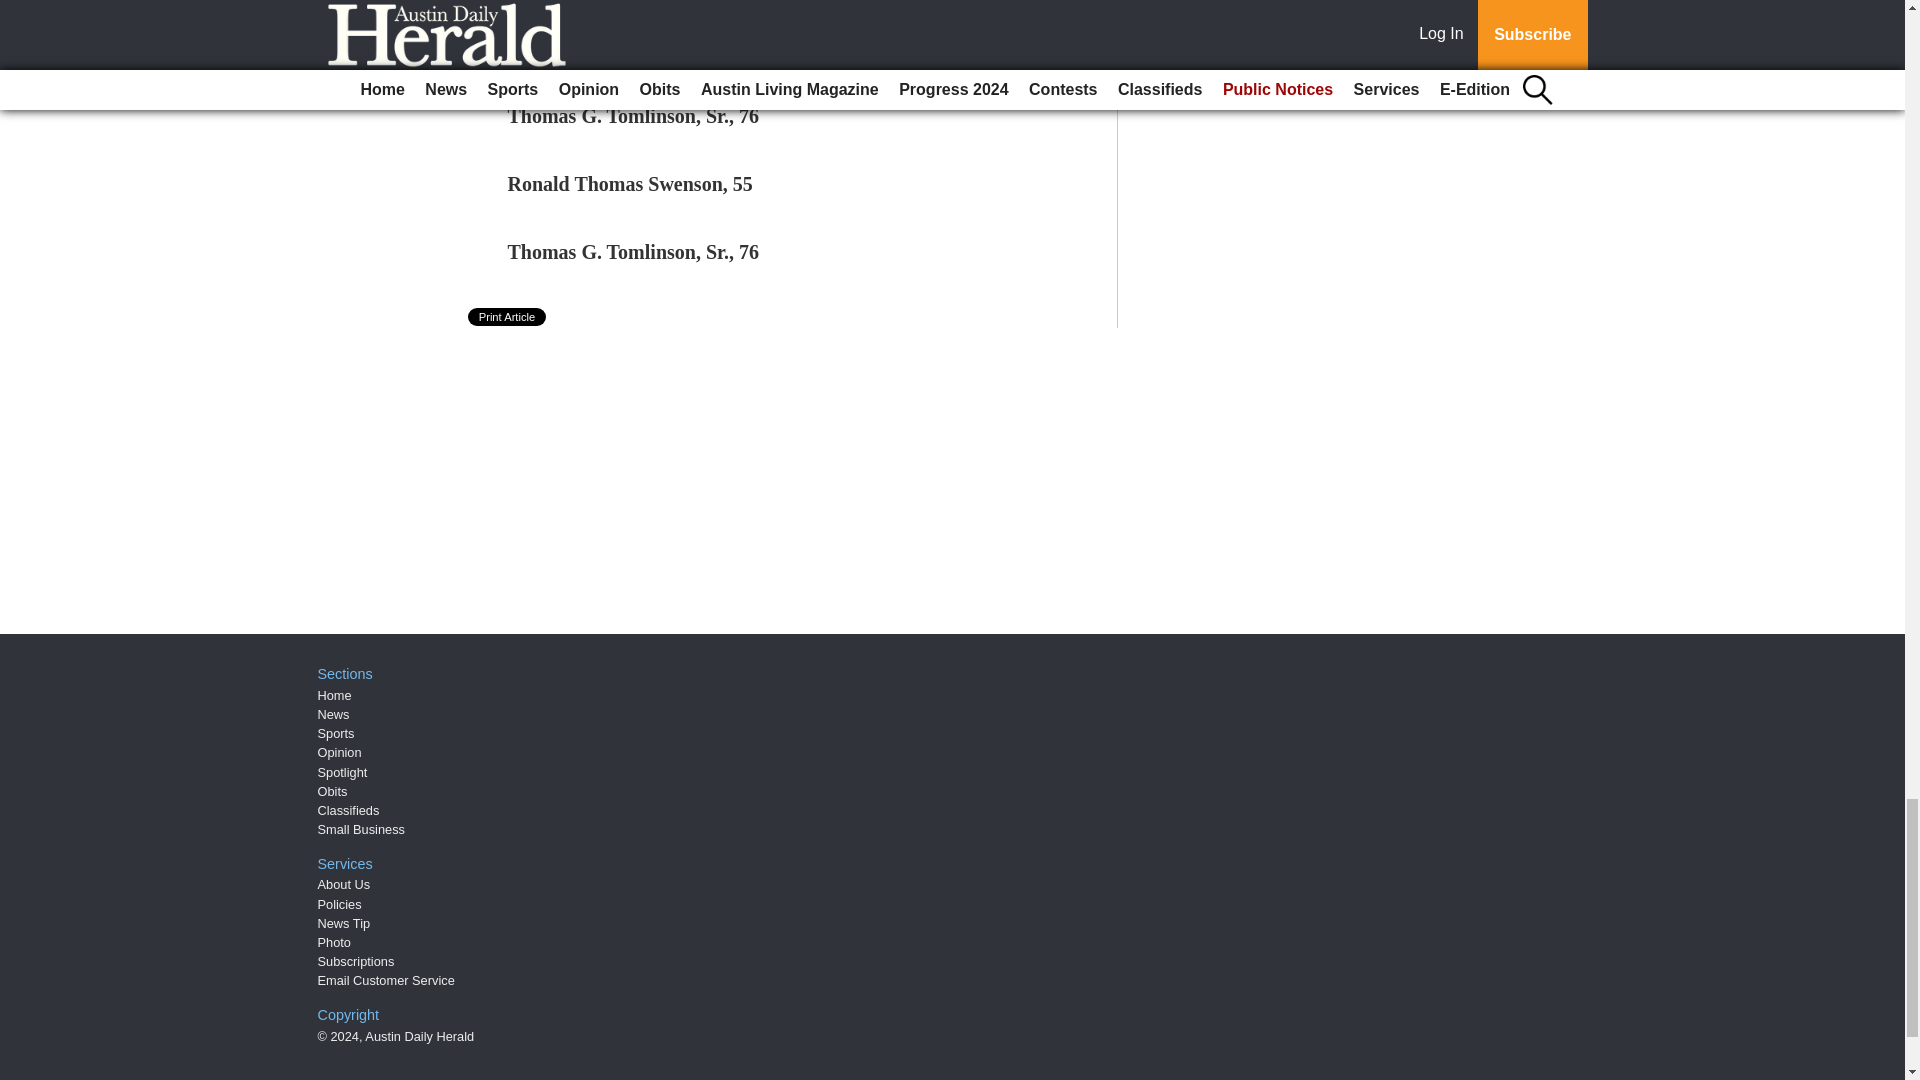 This screenshot has width=1920, height=1080. What do you see at coordinates (630, 184) in the screenshot?
I see `Ronald Thomas Swenson, 55` at bounding box center [630, 184].